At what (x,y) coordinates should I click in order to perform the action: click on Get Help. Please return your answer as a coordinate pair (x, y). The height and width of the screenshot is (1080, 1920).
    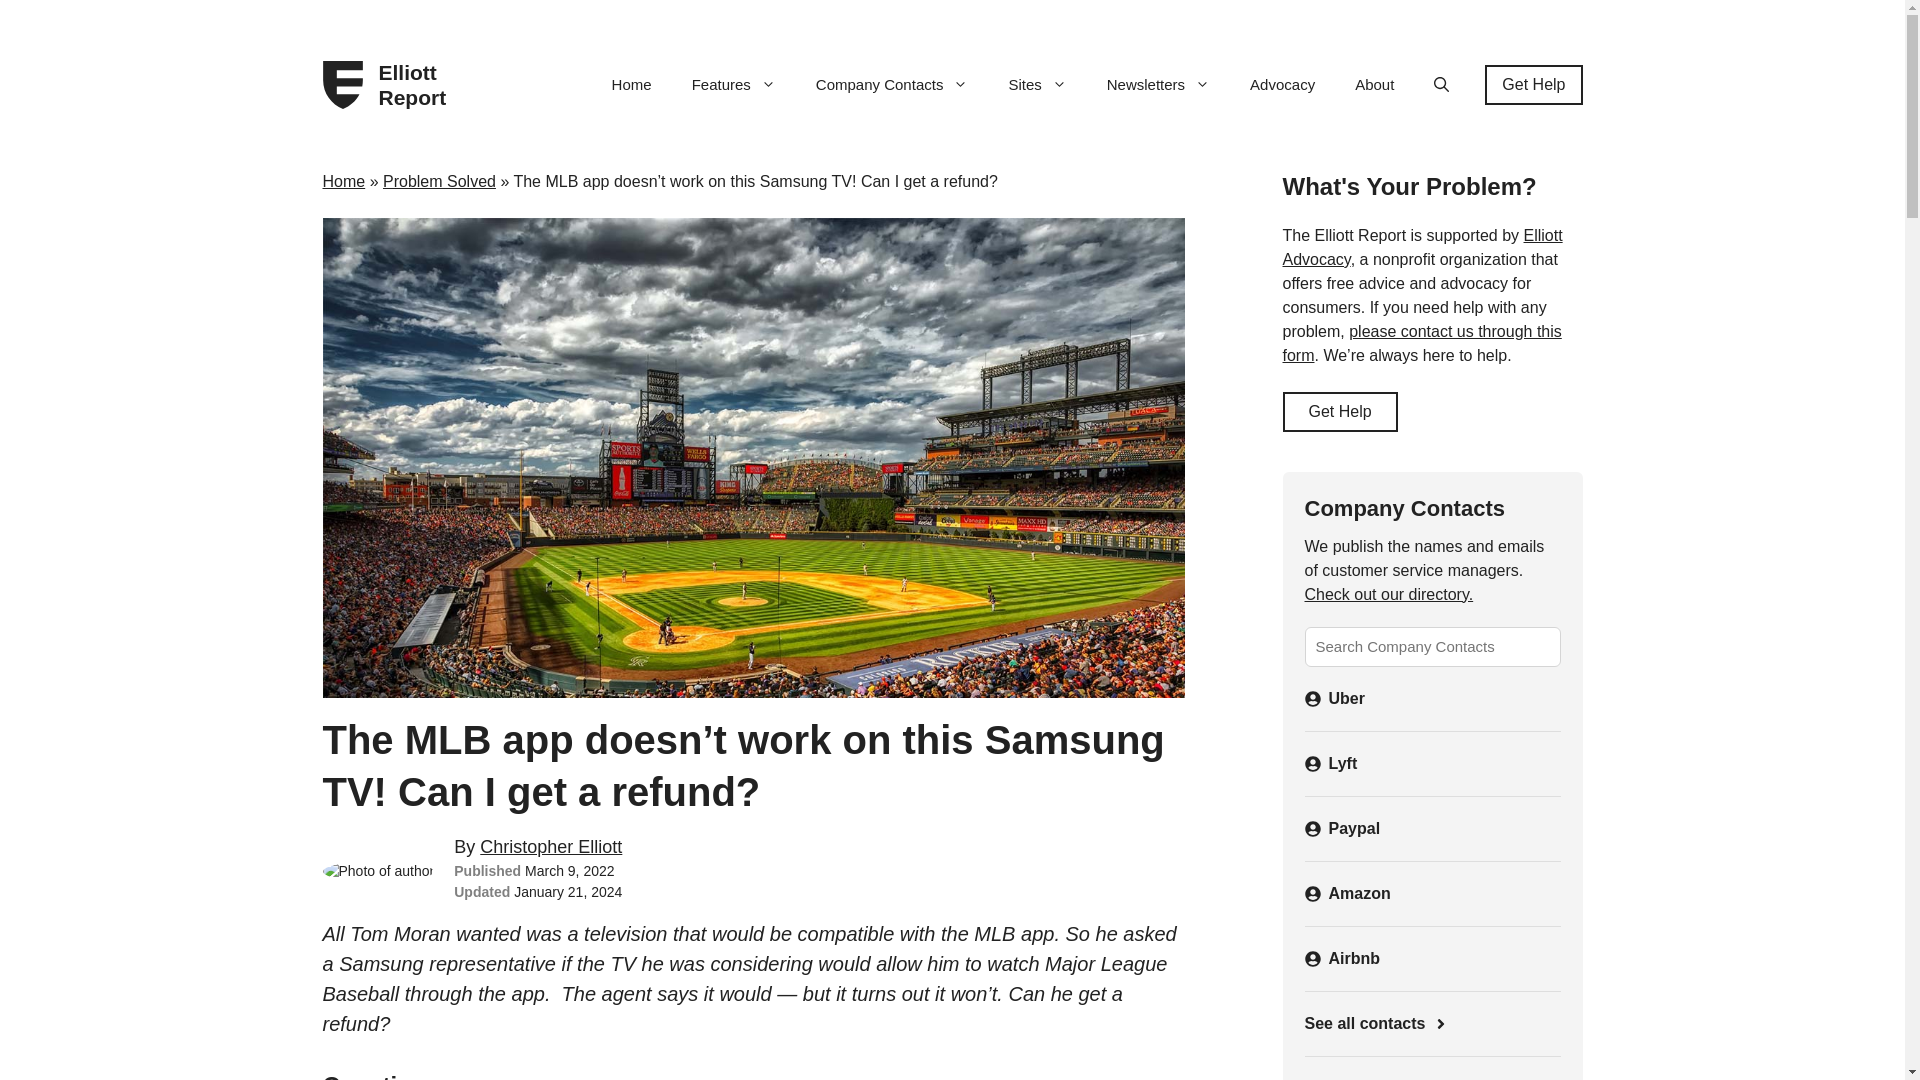
    Looking at the image, I should click on (1533, 84).